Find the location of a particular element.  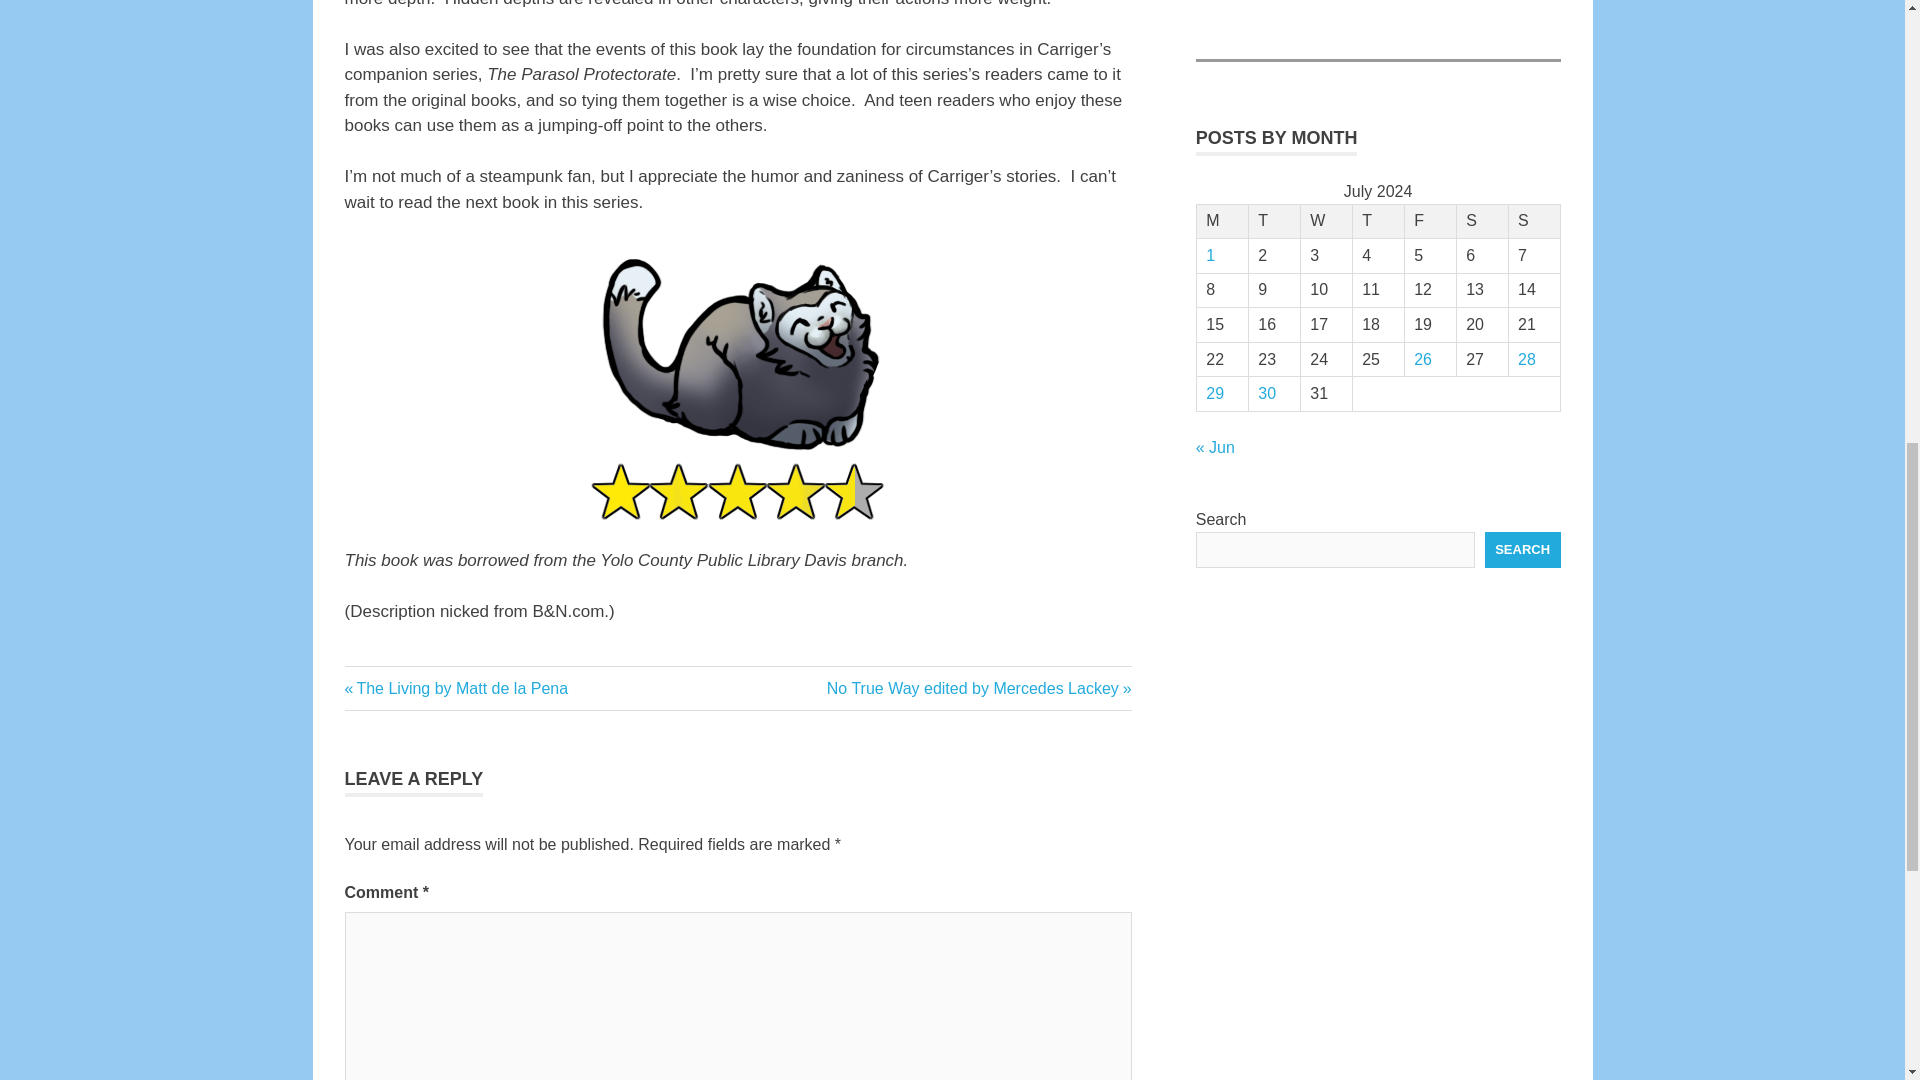

Sunday is located at coordinates (1222, 221).